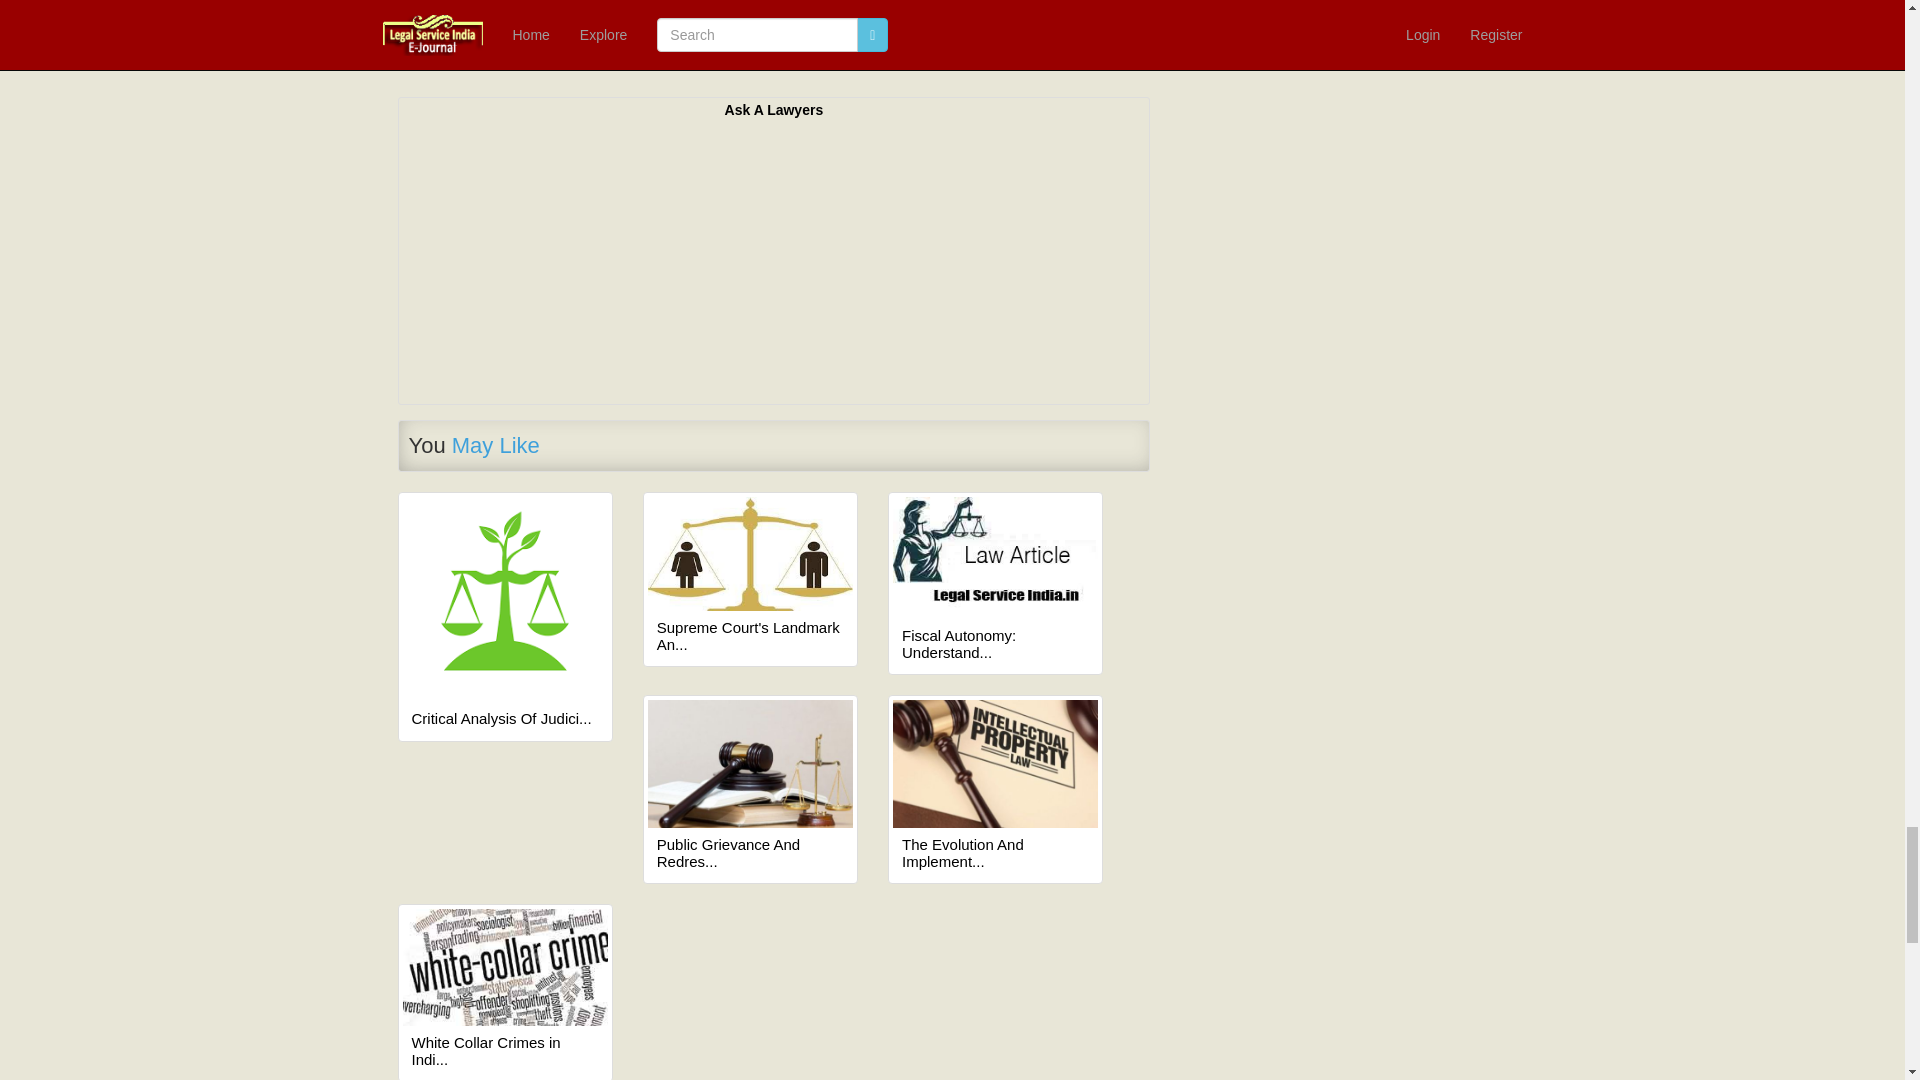 The image size is (1920, 1080). Describe the element at coordinates (995, 644) in the screenshot. I see `Fiscal Autonomy: Understand...` at that location.